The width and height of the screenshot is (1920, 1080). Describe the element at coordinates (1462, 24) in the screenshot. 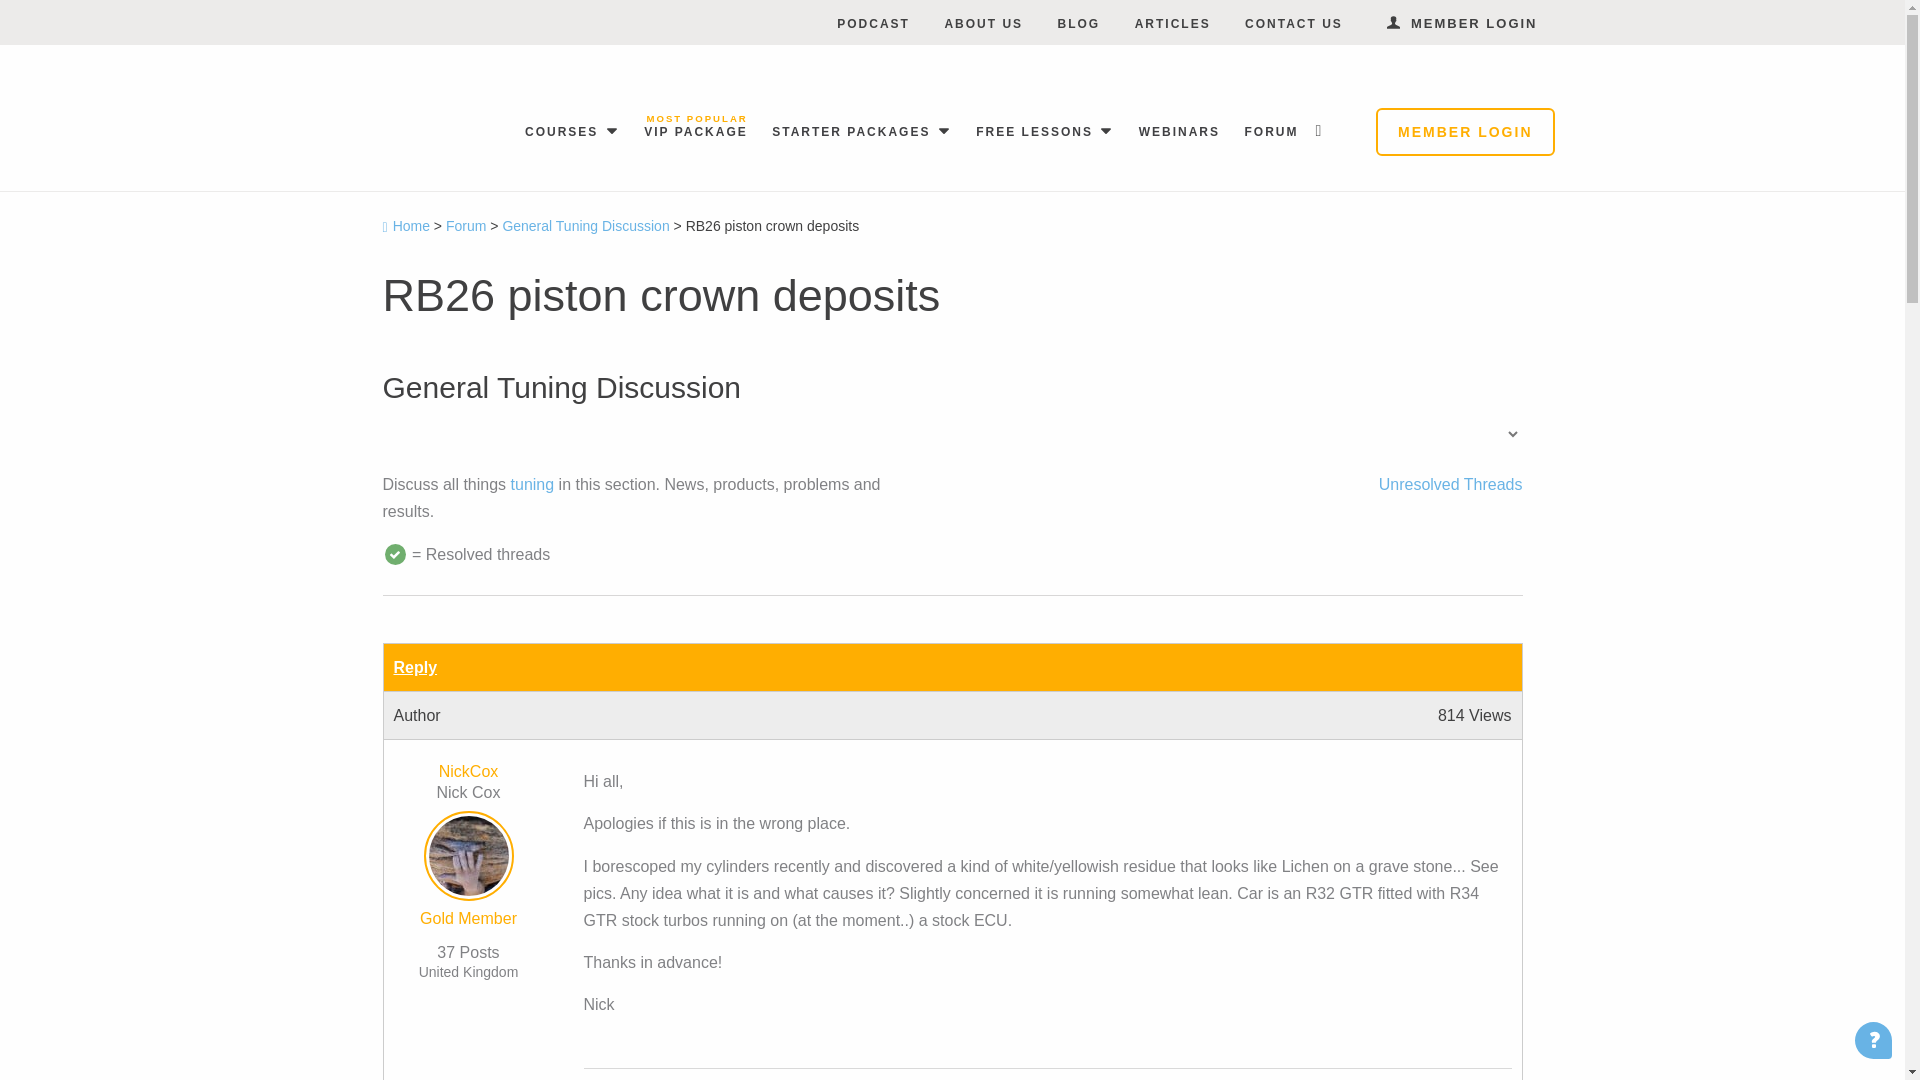

I see `MEMBER LOGIN` at that location.